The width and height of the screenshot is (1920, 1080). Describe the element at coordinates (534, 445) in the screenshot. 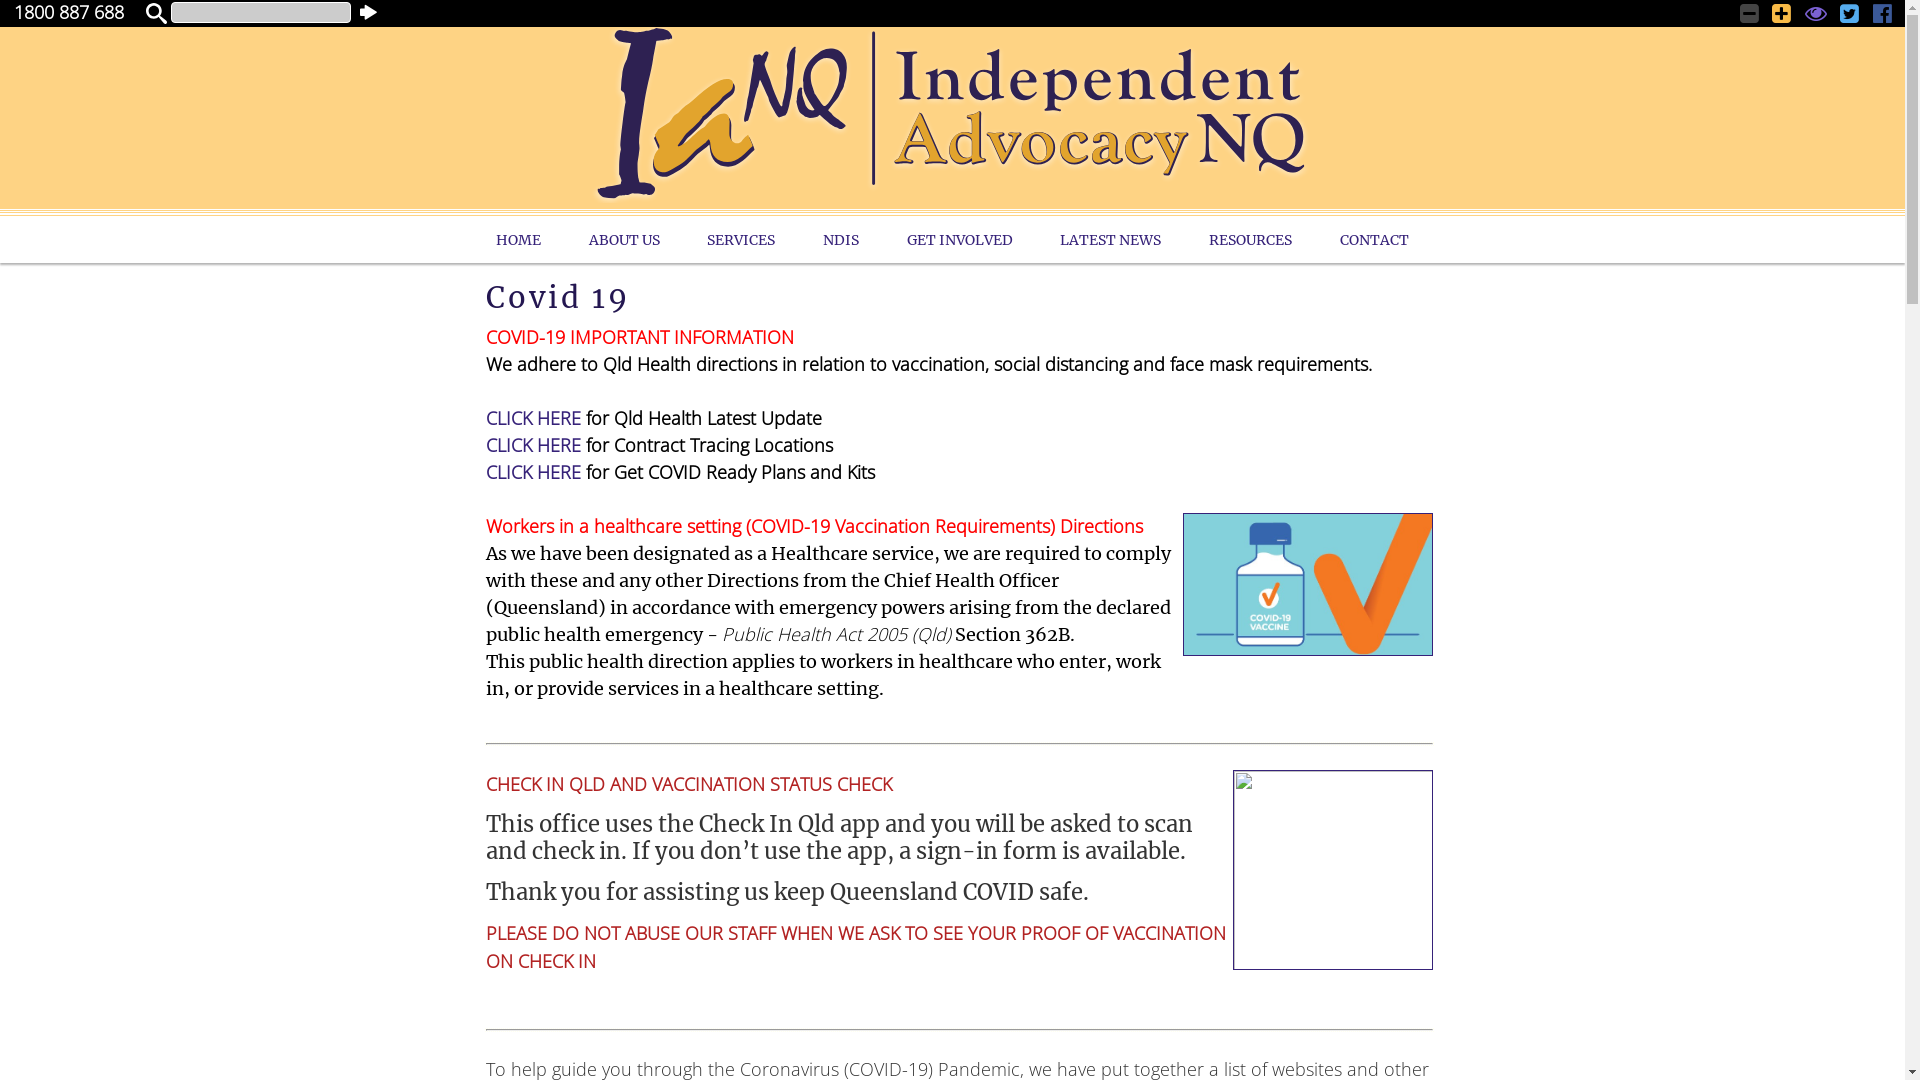

I see `CLICK HERE` at that location.